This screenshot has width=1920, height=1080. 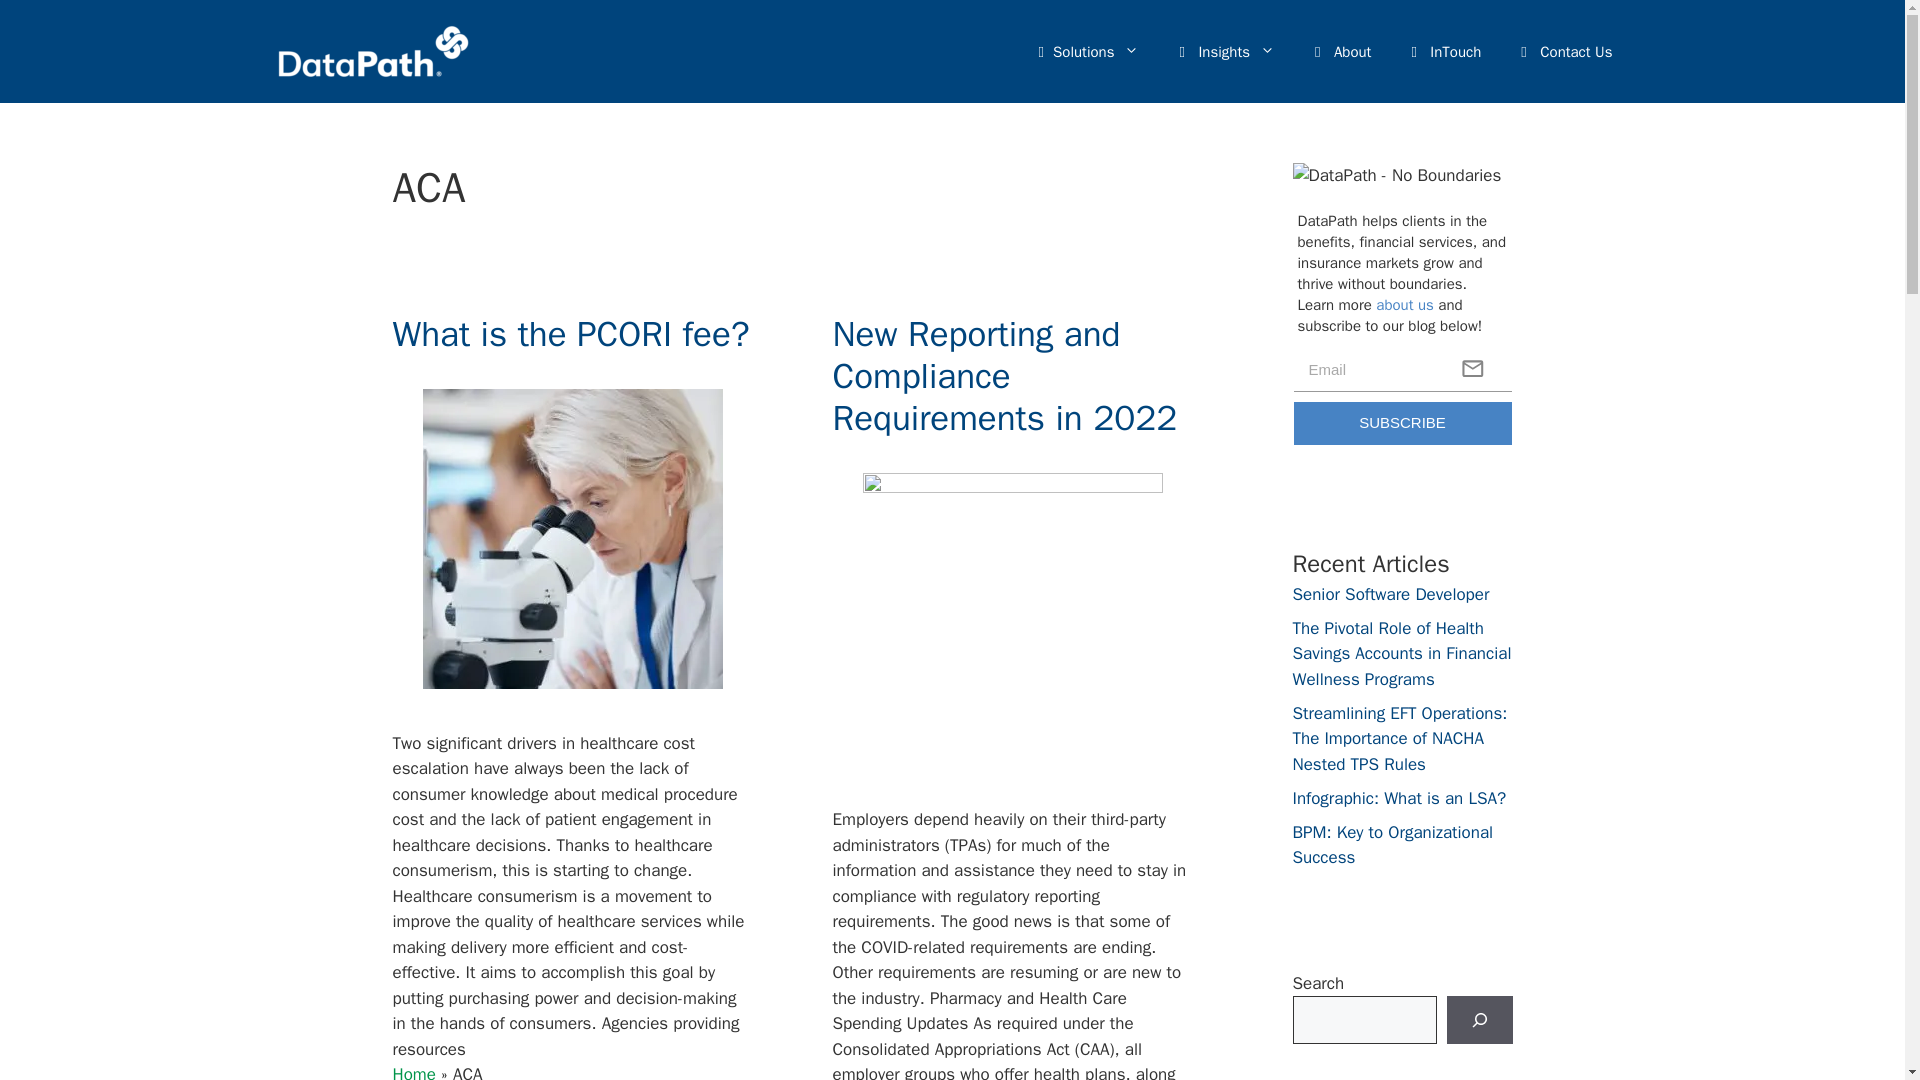 What do you see at coordinates (570, 334) in the screenshot?
I see `What is the PCORI fee?` at bounding box center [570, 334].